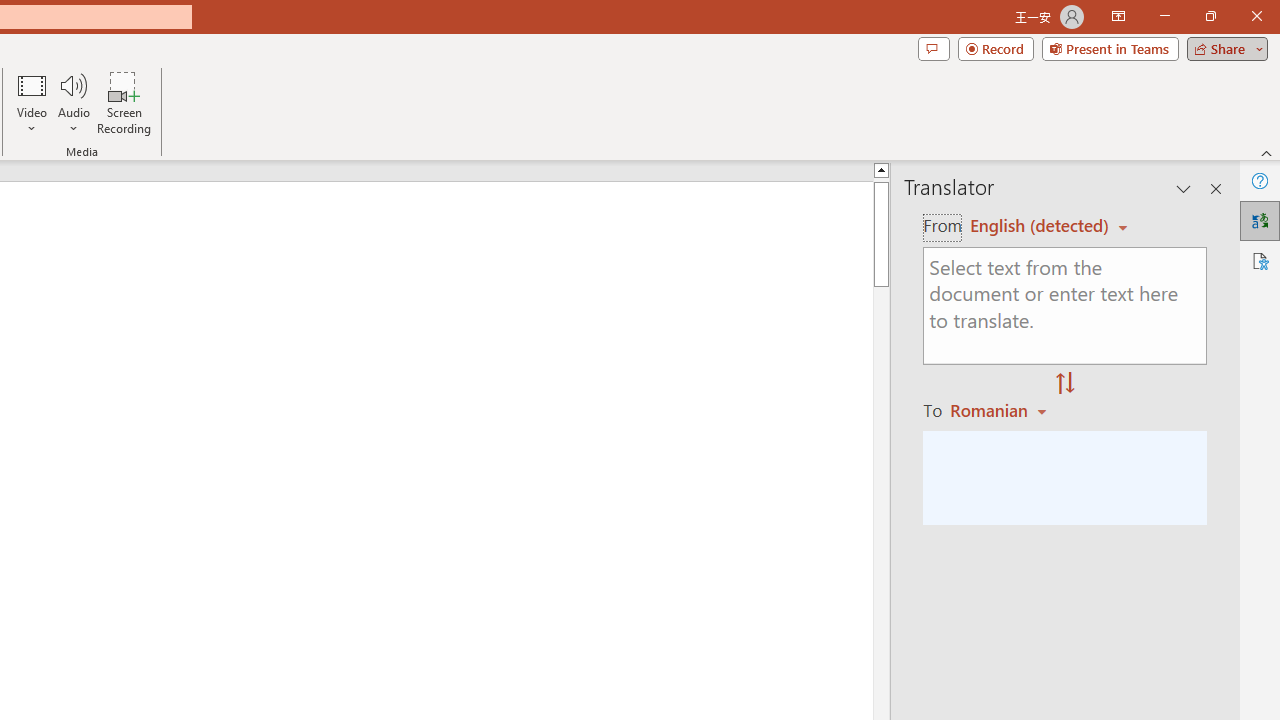 The image size is (1280, 720). I want to click on Czech (detected), so click(1040, 226).